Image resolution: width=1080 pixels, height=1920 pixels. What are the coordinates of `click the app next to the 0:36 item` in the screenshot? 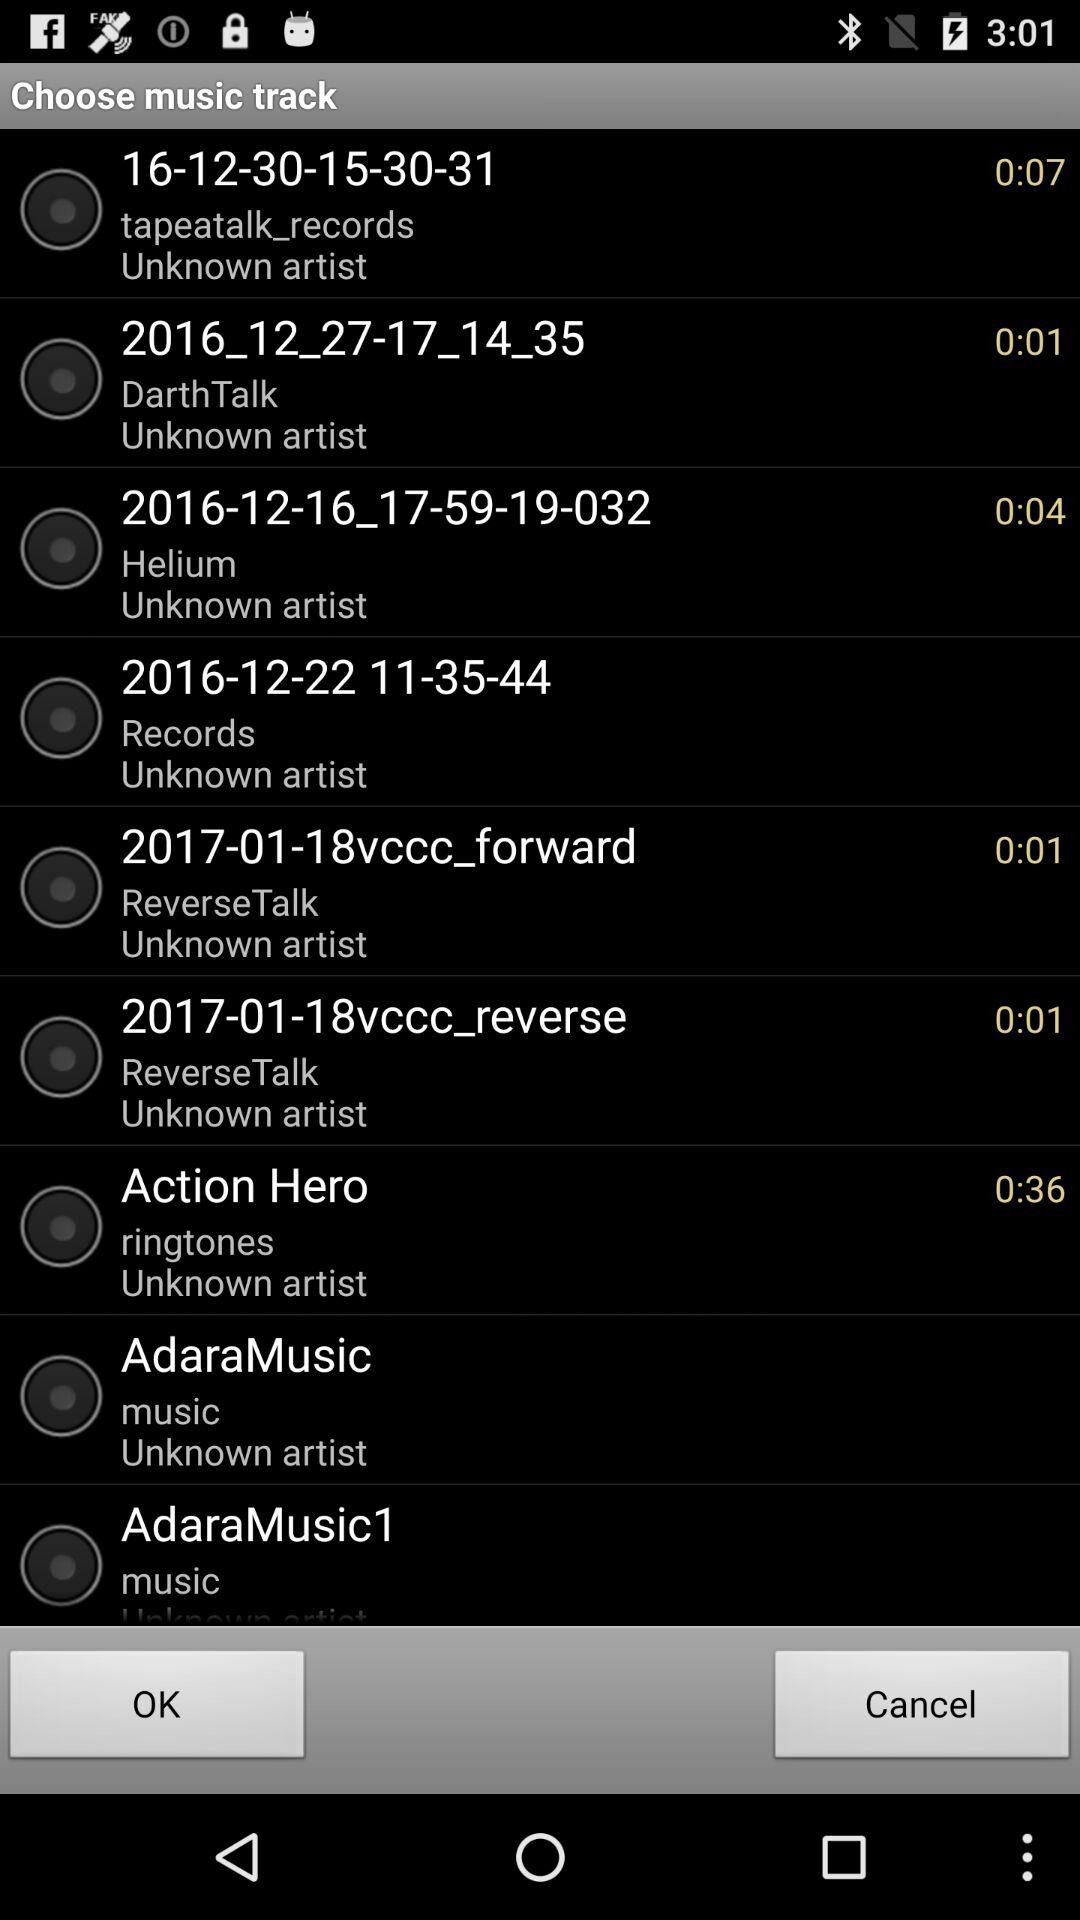 It's located at (547, 1184).